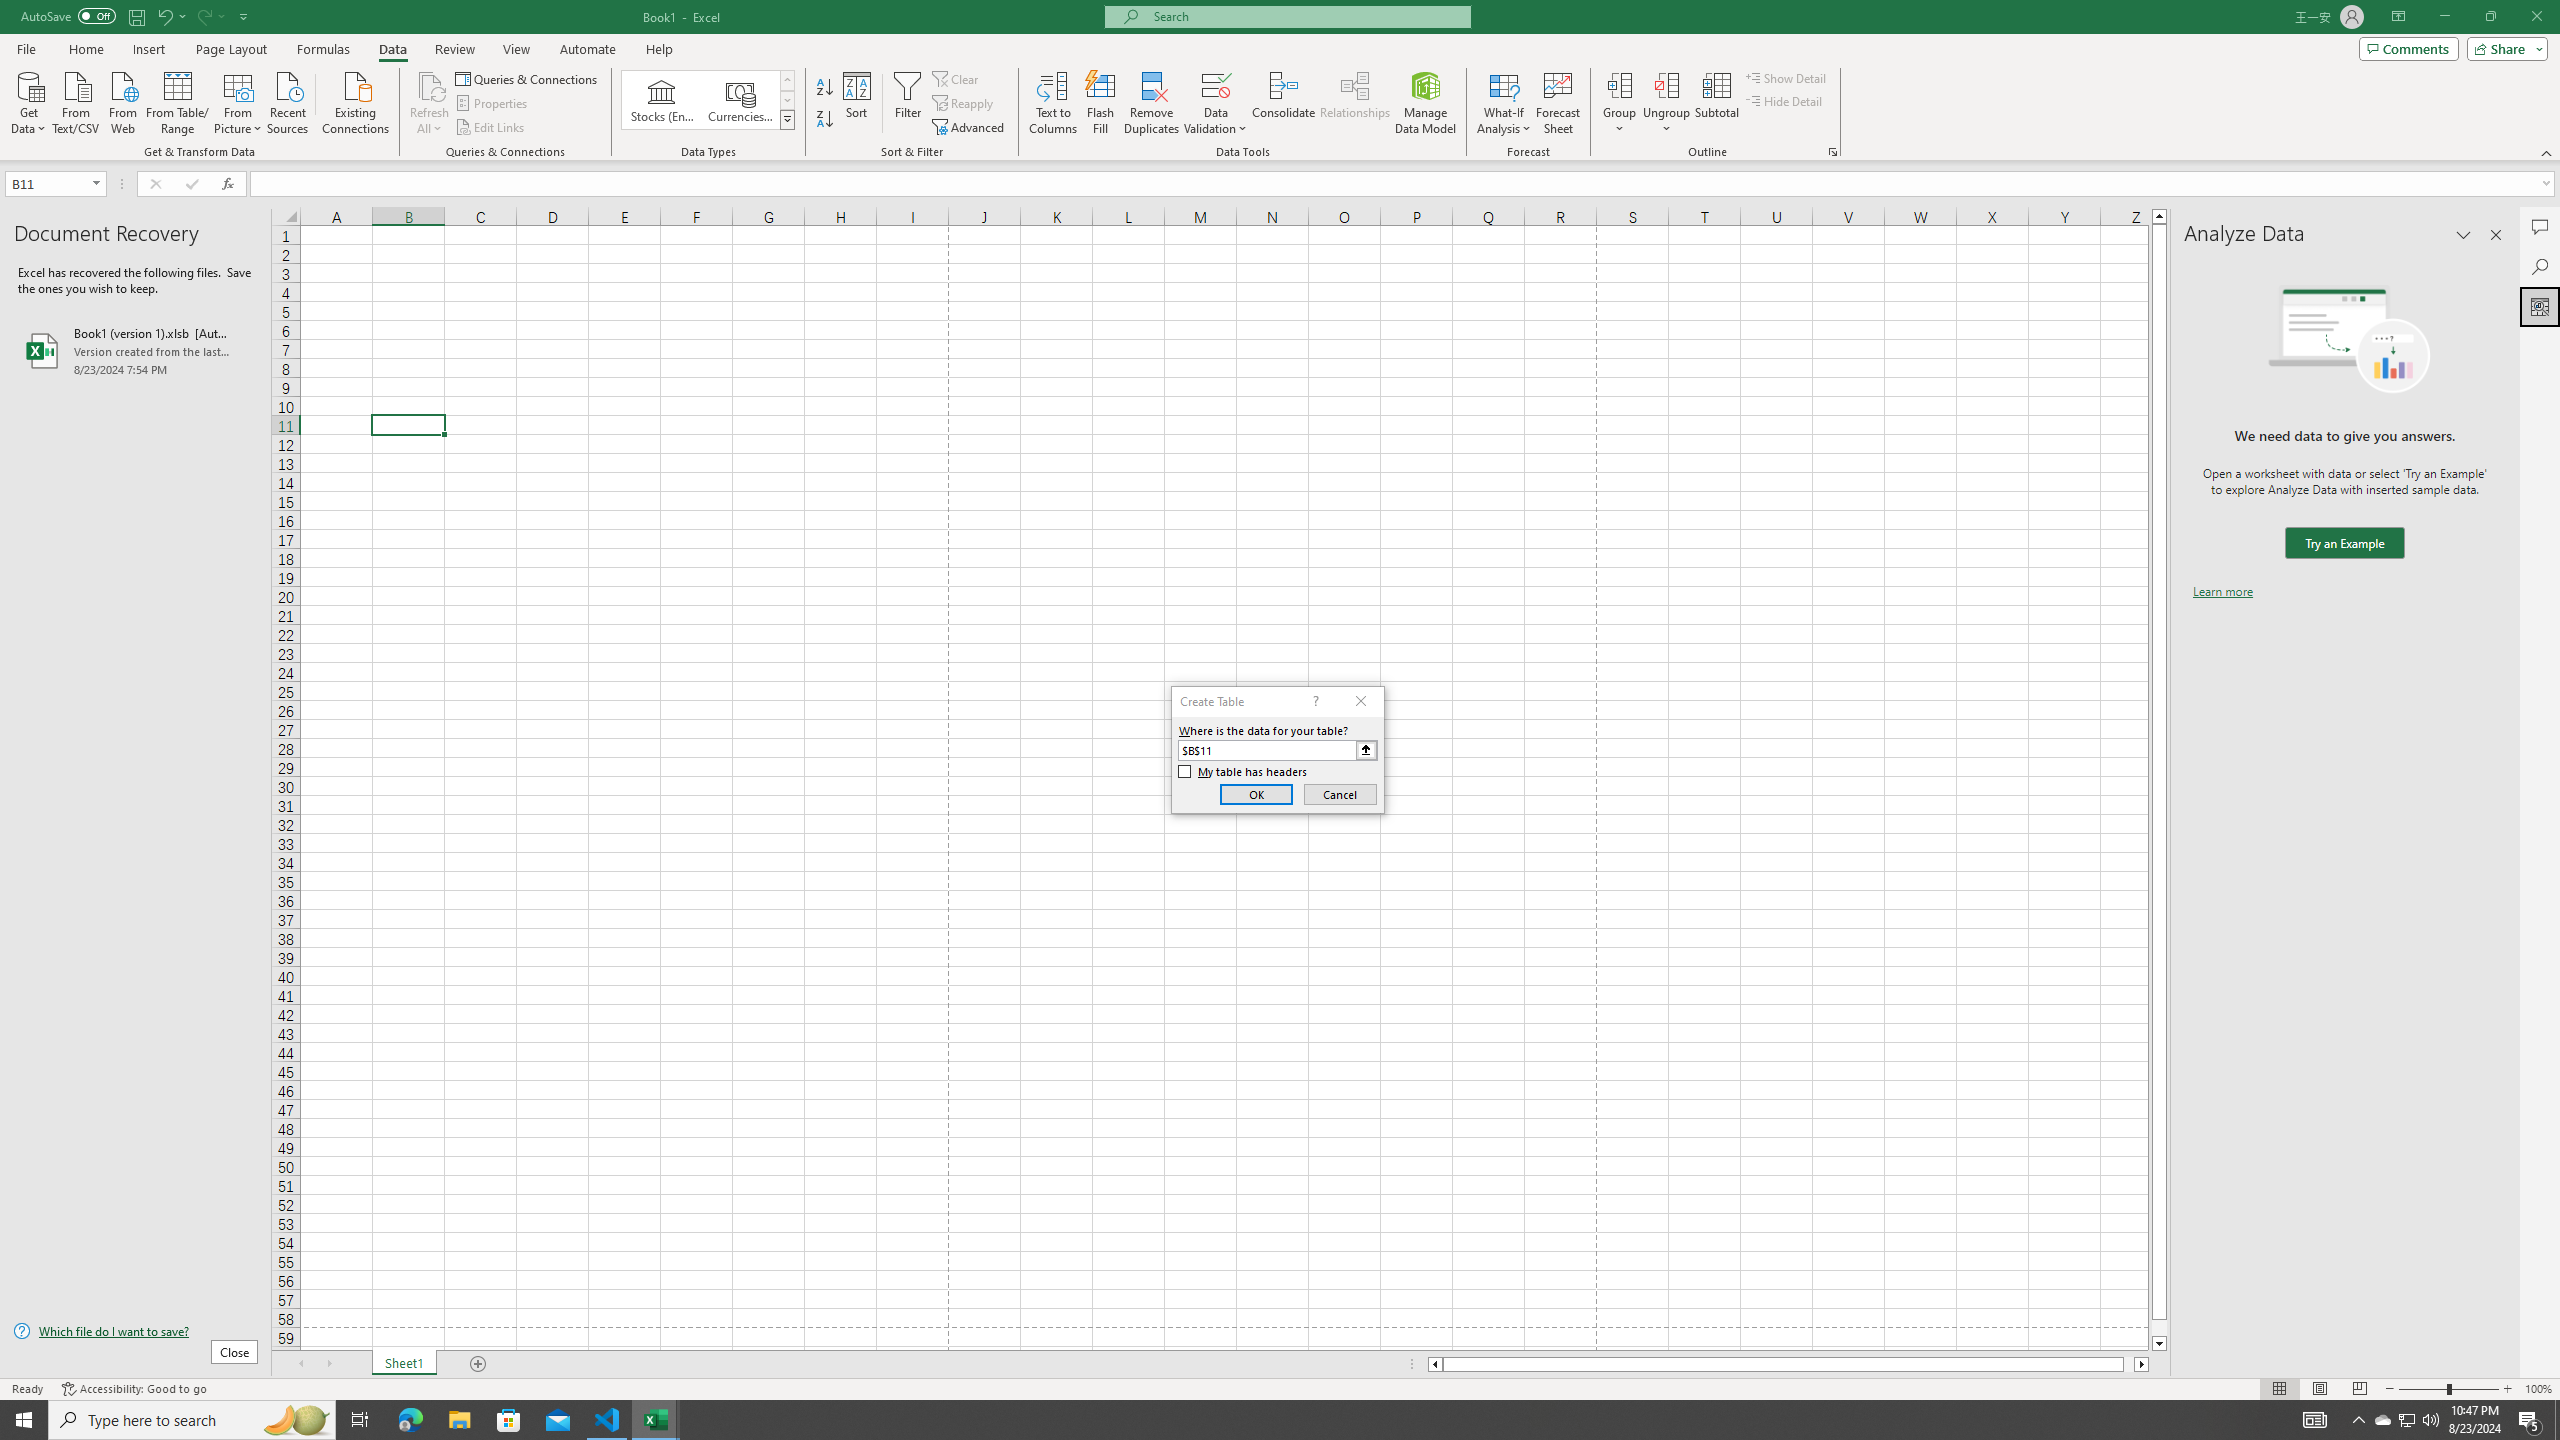  Describe the element at coordinates (1306, 16) in the screenshot. I see `Microsoft search` at that location.